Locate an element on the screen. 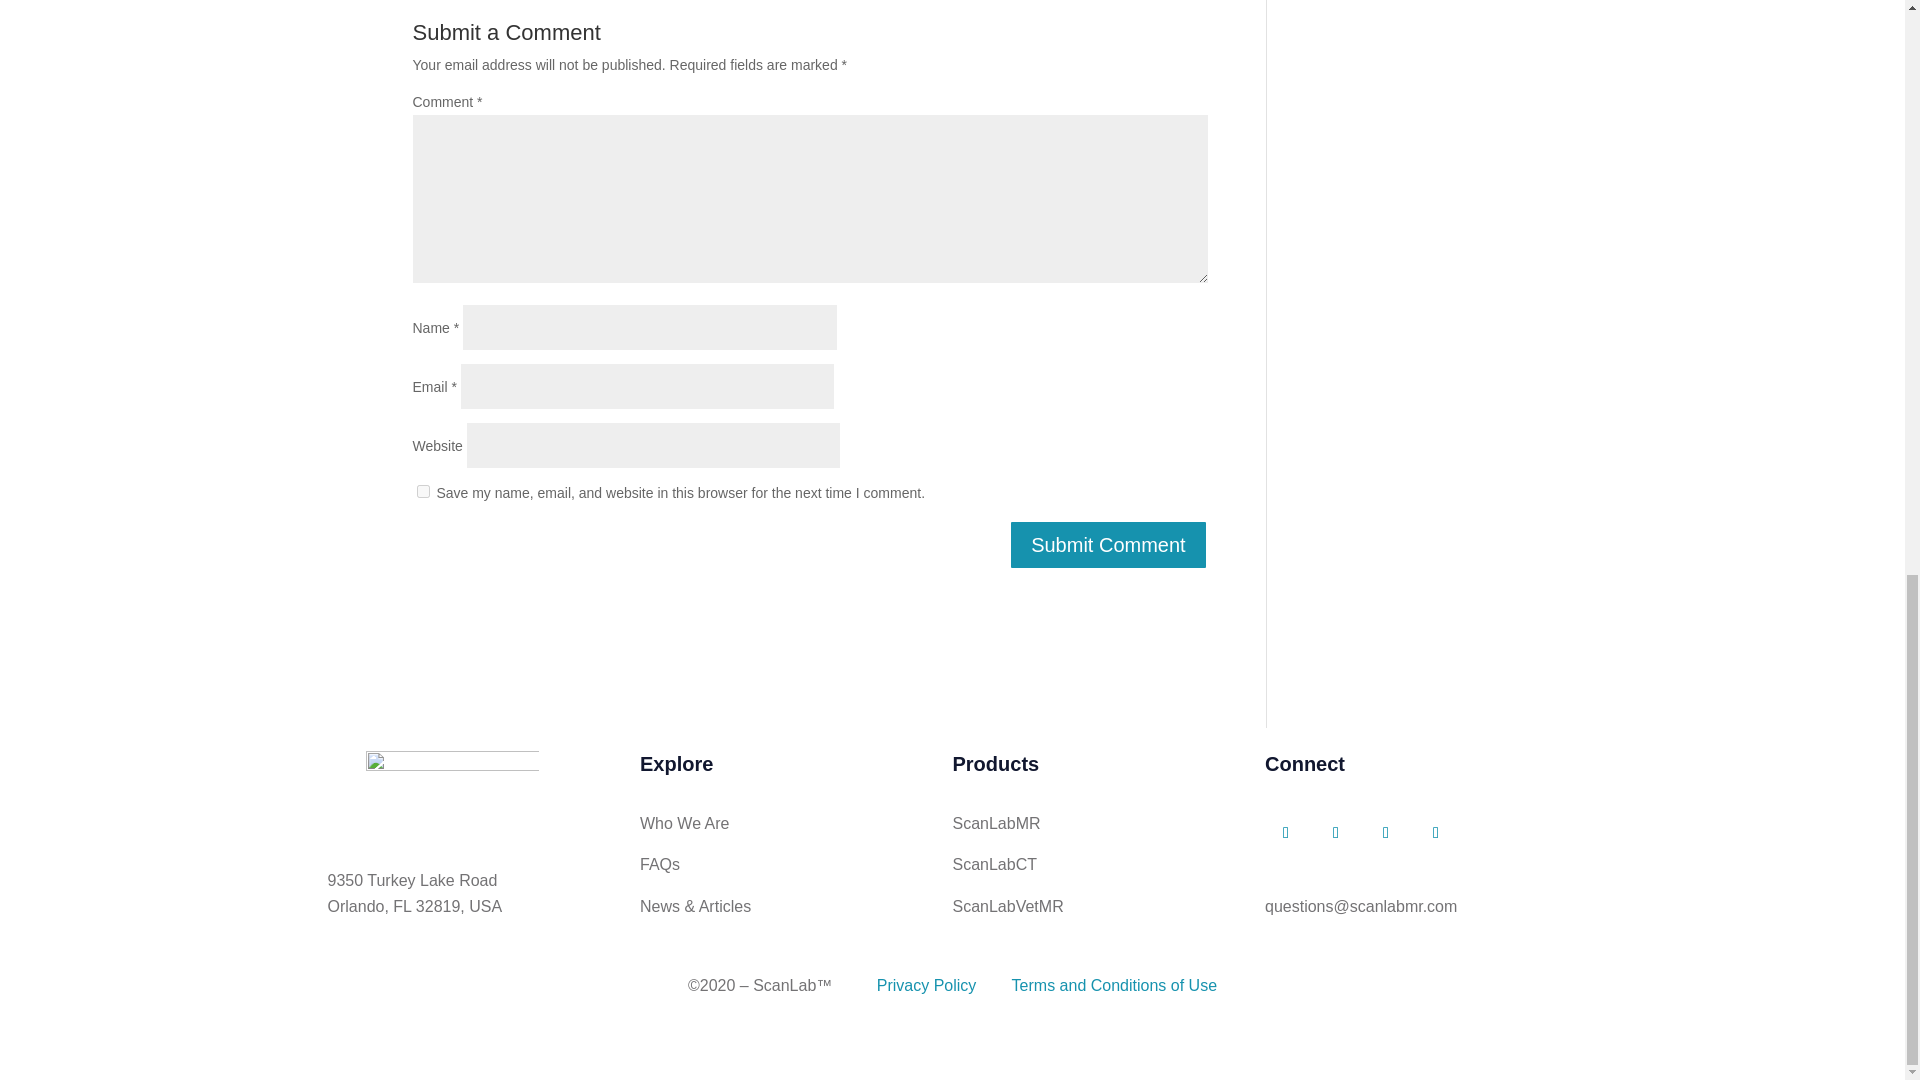  Submit Comment is located at coordinates (1108, 544).